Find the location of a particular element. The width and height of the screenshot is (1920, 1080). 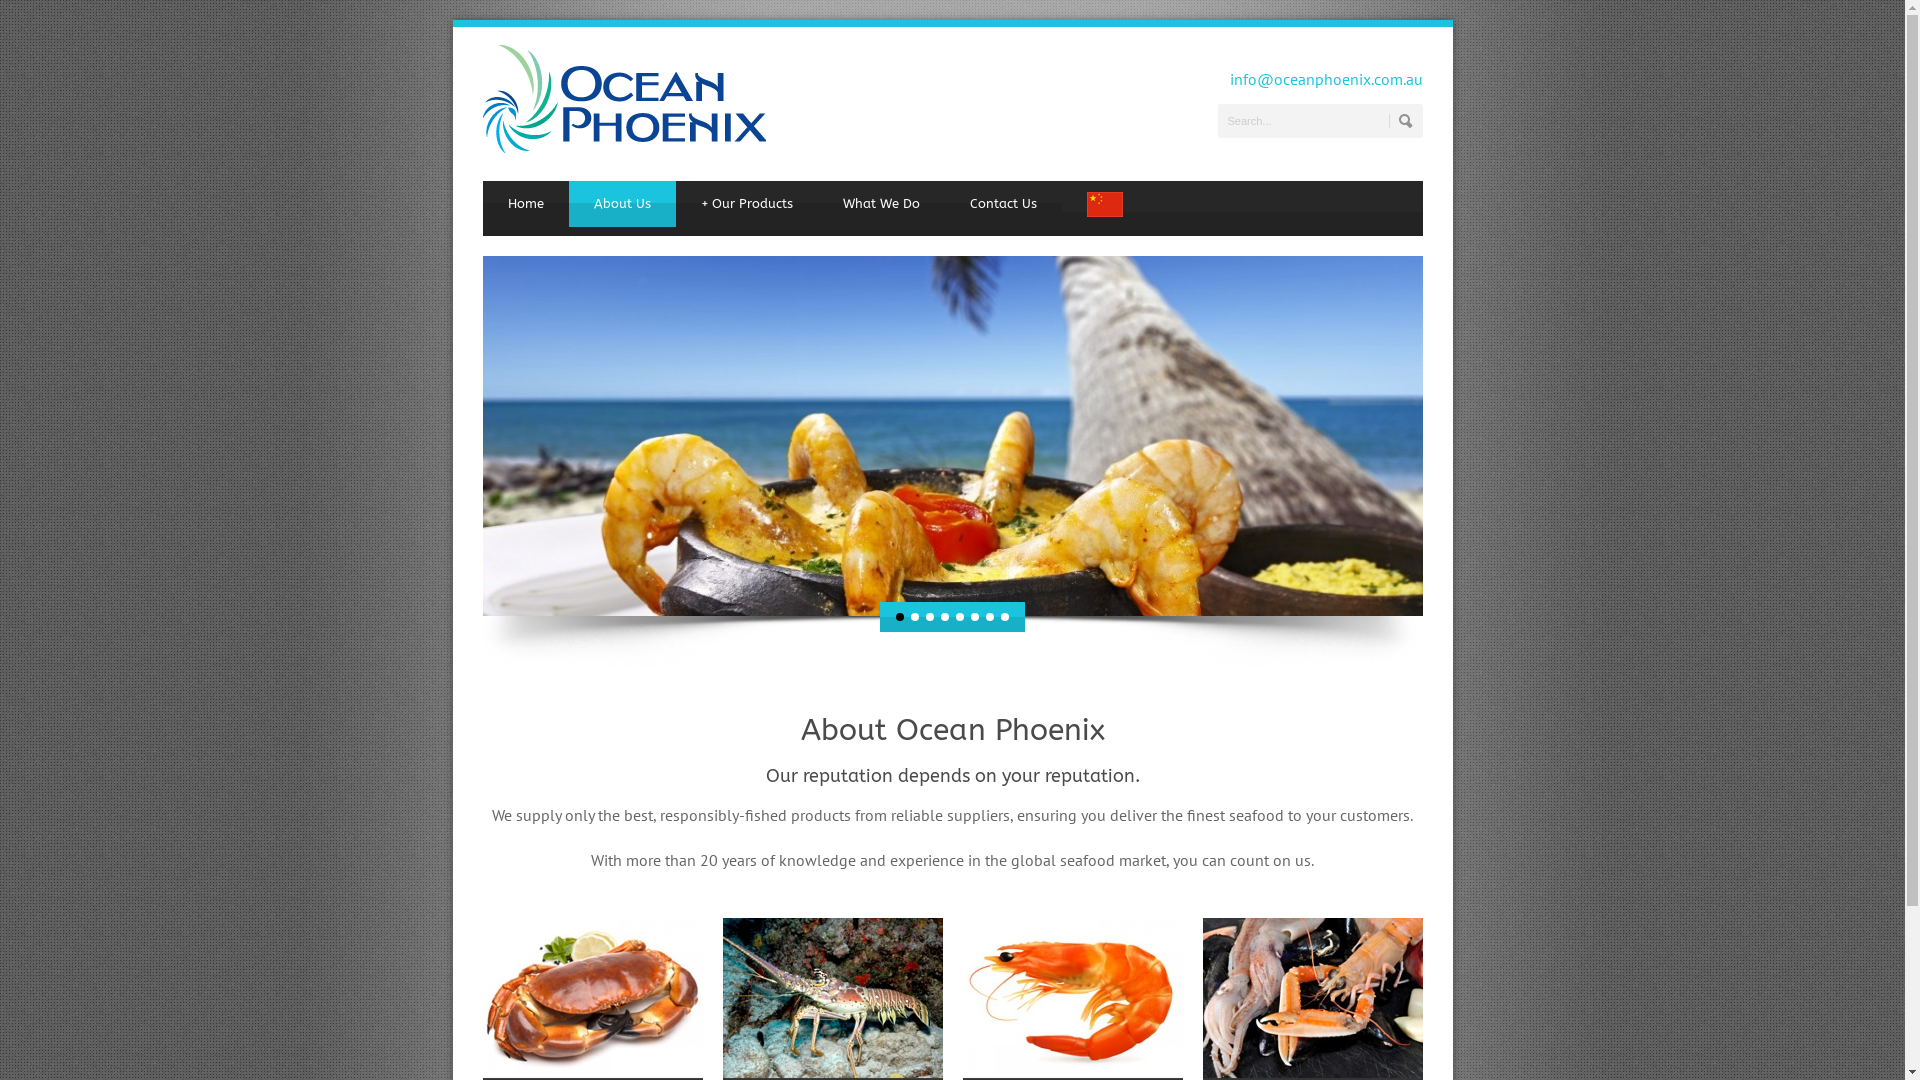

About Us is located at coordinates (622, 204).